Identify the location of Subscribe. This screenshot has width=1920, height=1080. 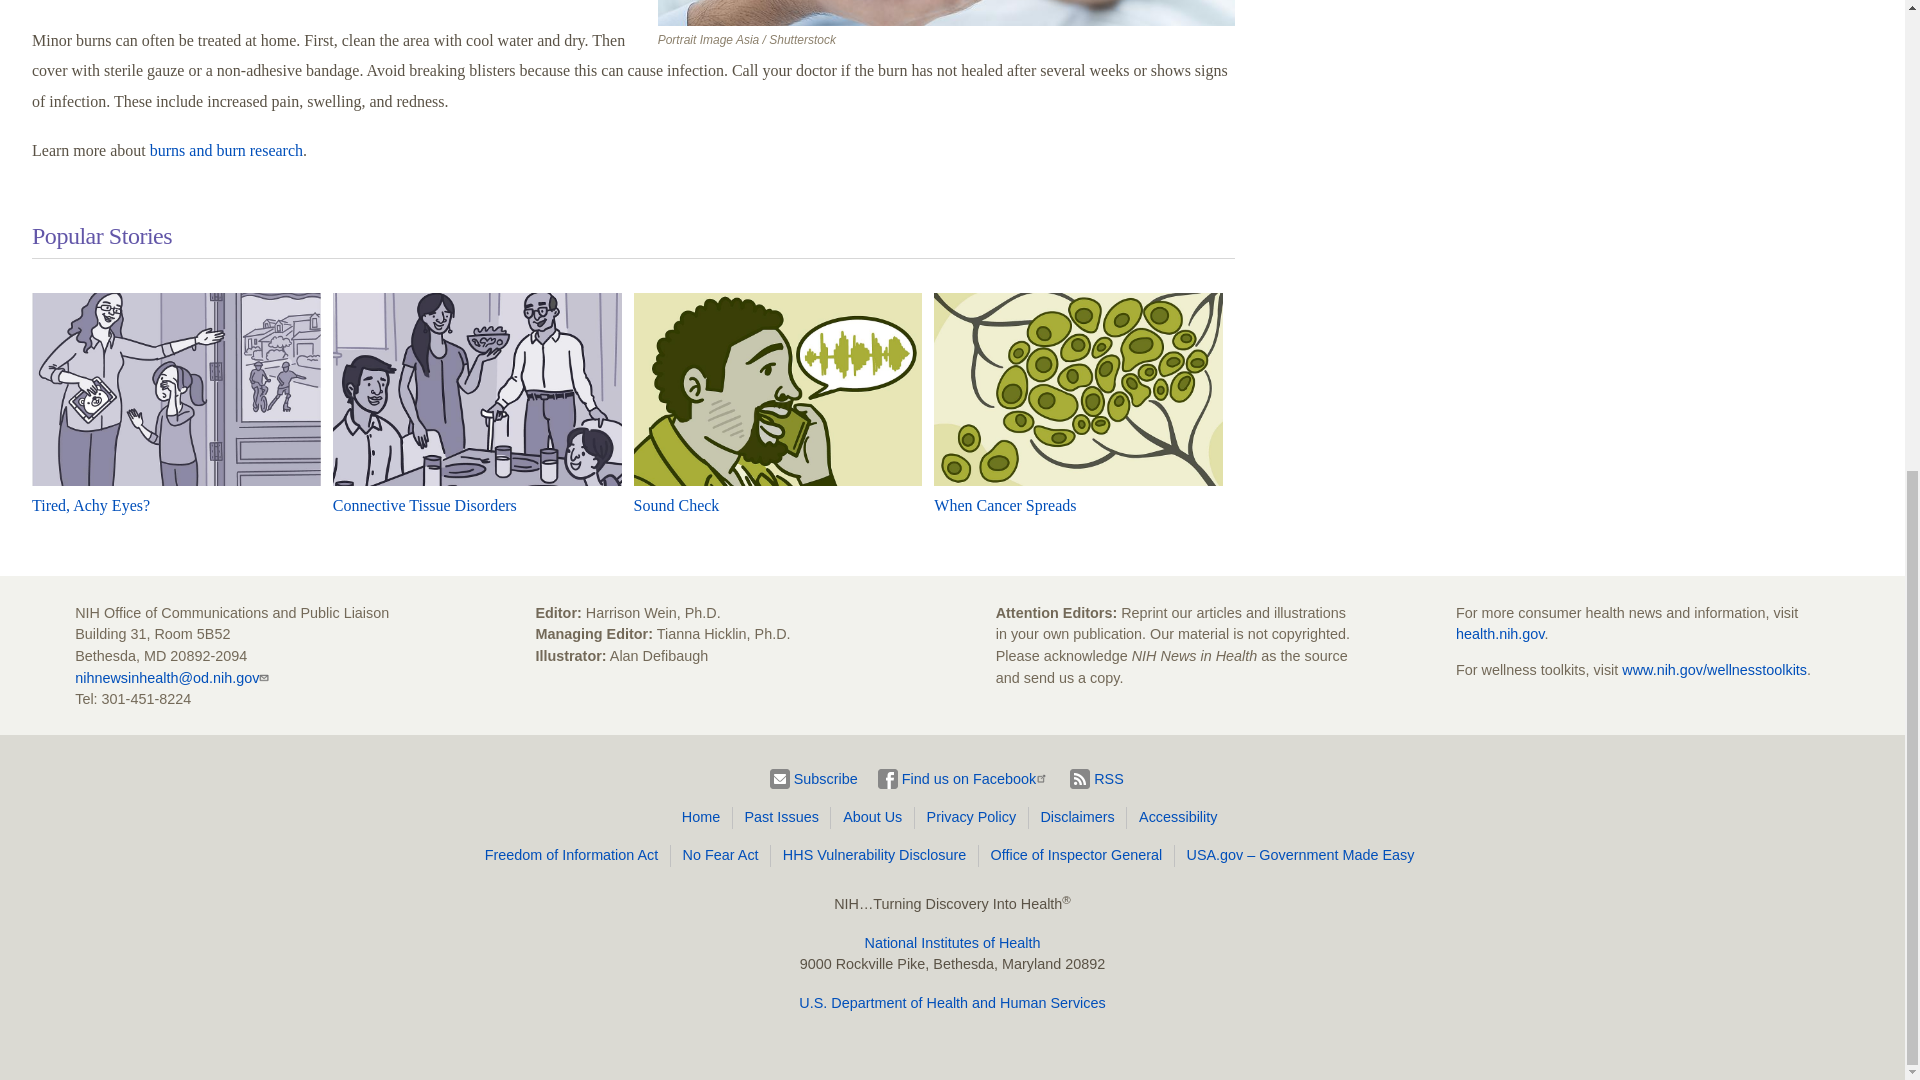
(814, 779).